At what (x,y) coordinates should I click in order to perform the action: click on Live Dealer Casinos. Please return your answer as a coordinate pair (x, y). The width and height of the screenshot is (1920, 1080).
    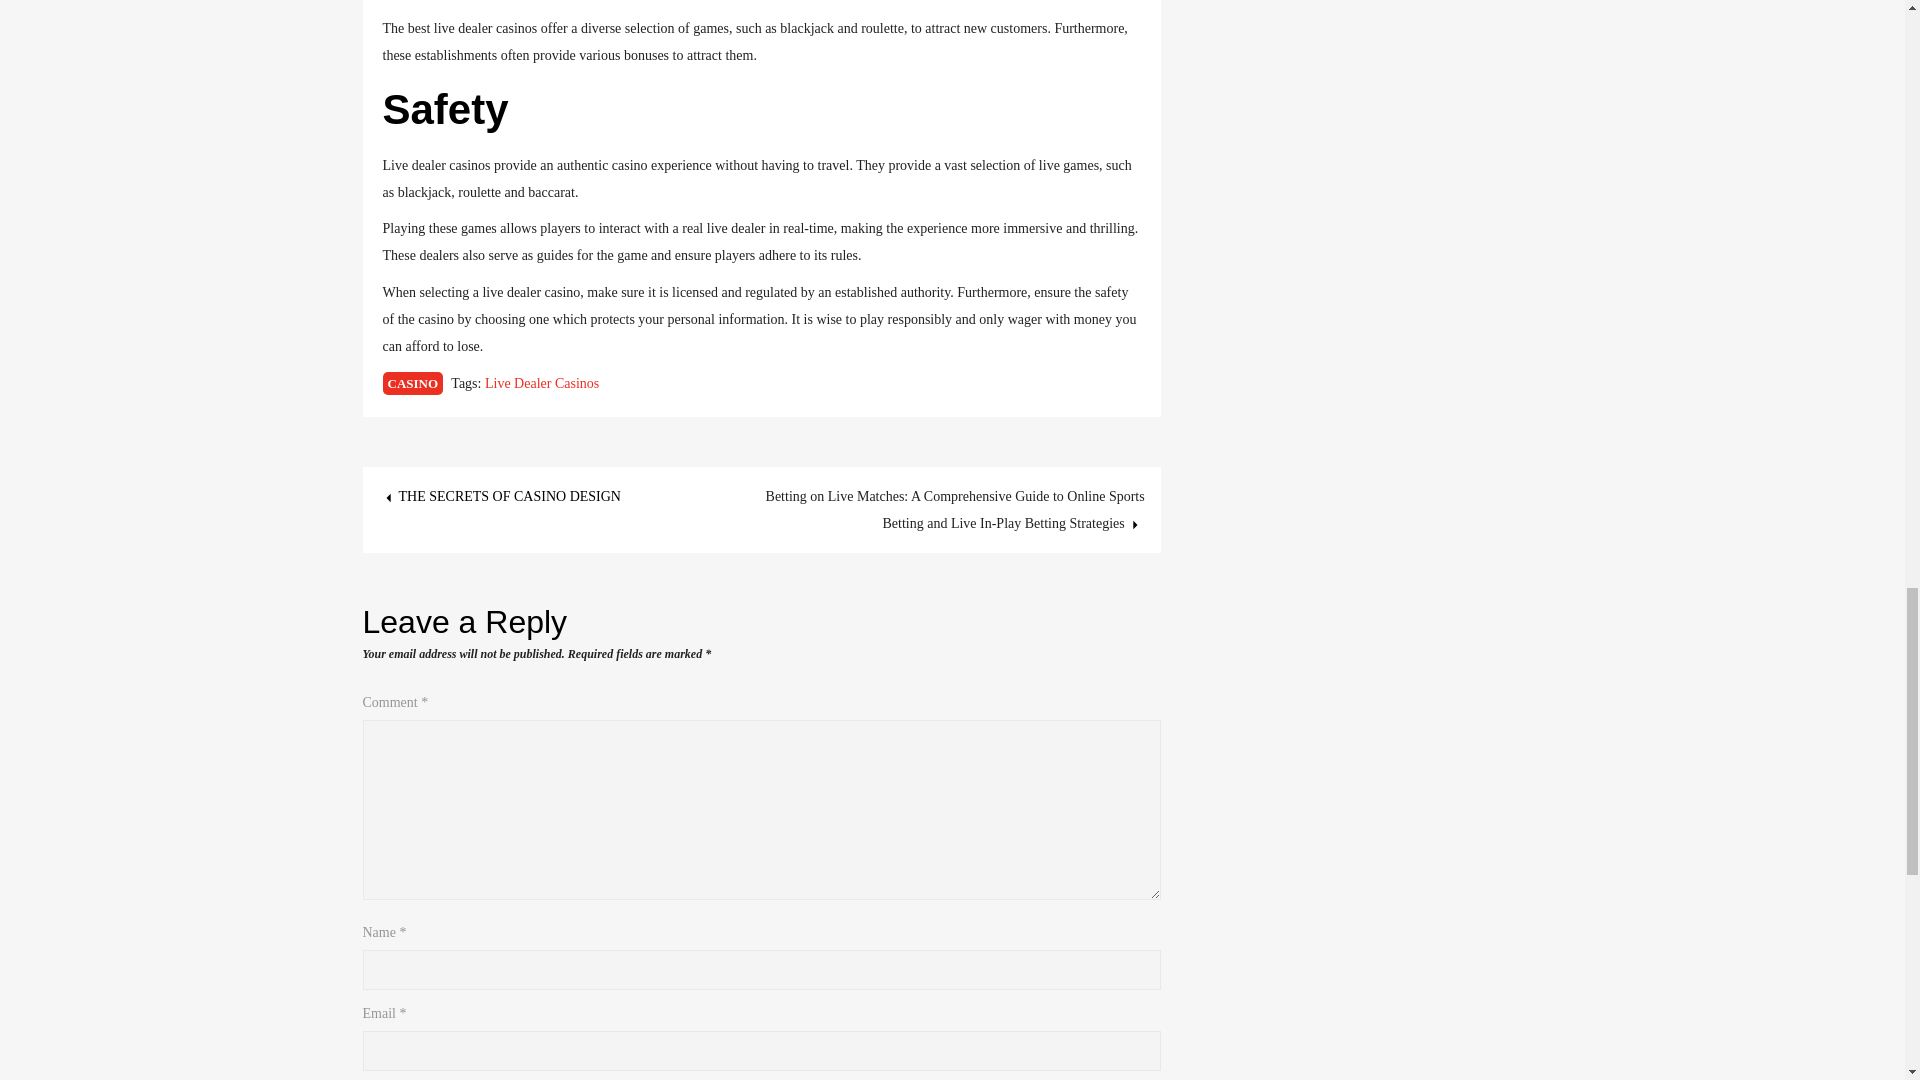
    Looking at the image, I should click on (542, 382).